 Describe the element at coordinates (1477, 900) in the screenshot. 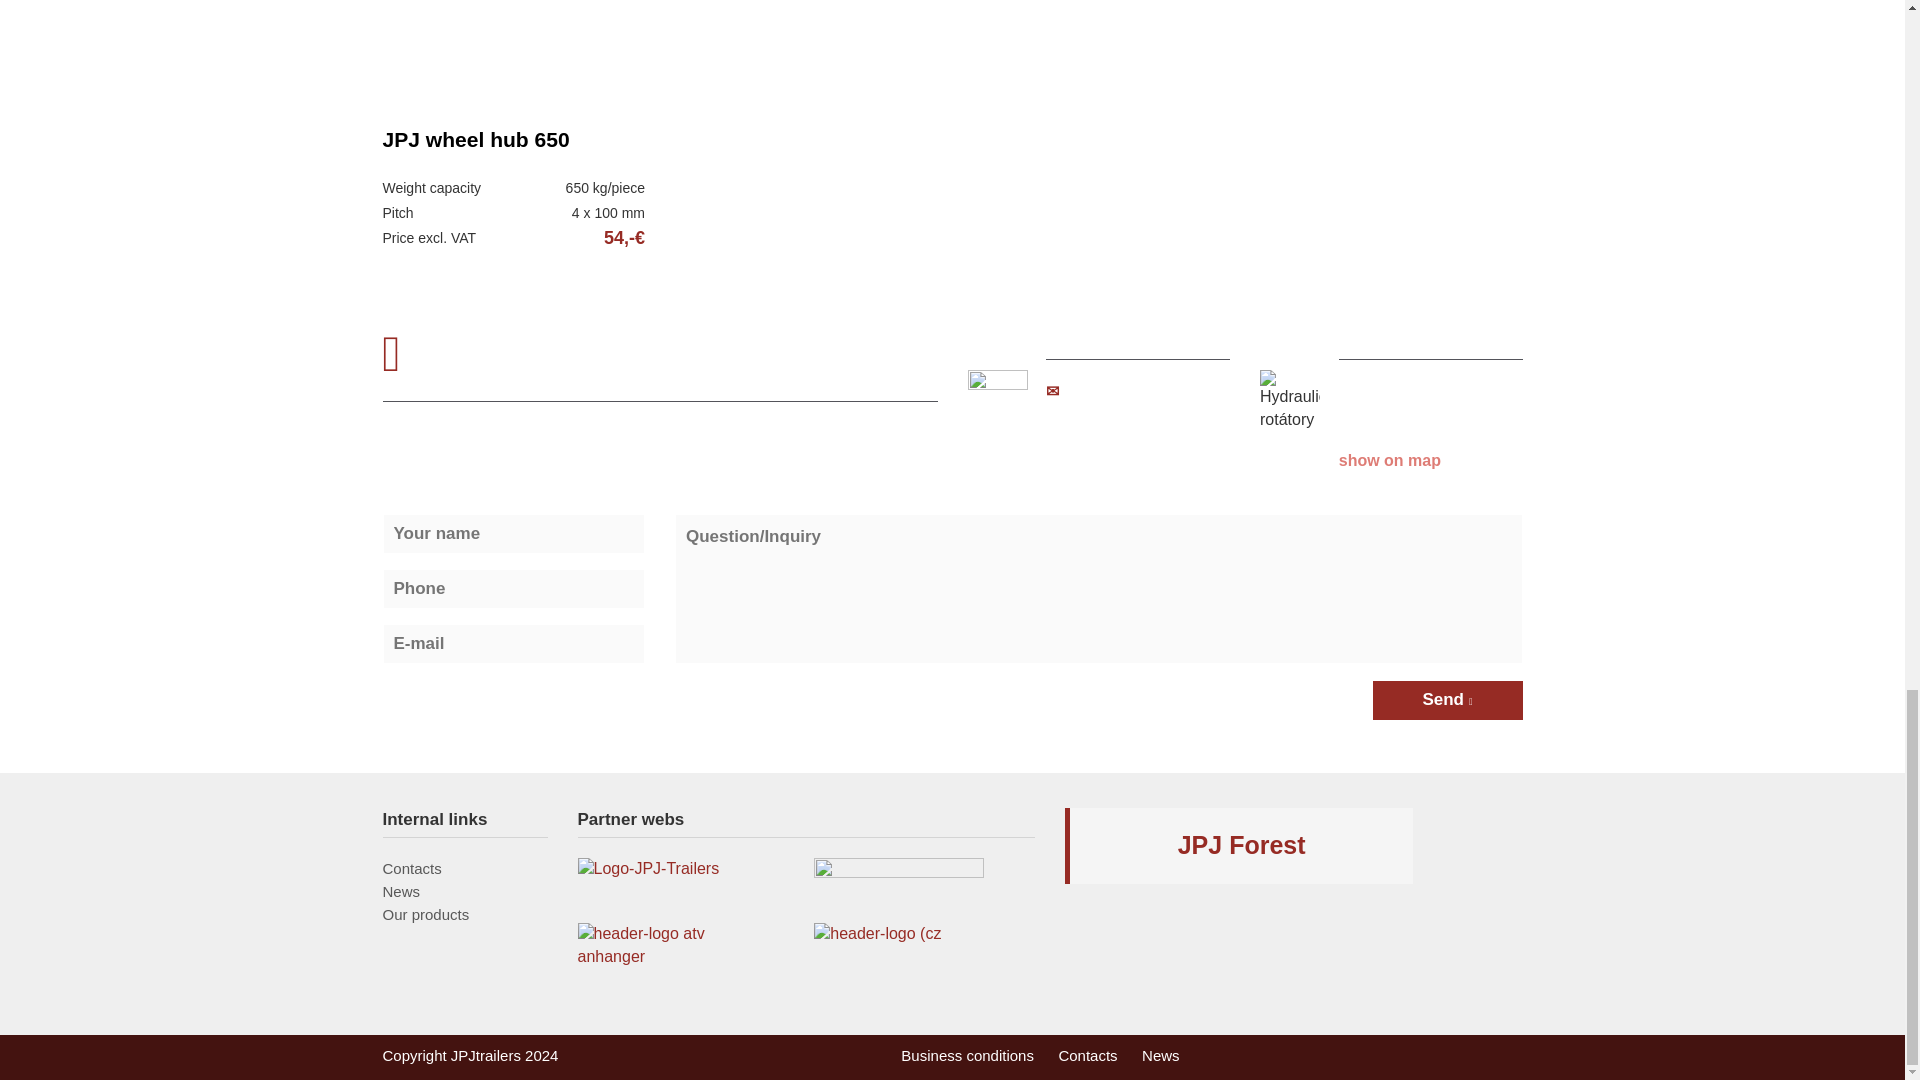

I see `Twitter` at that location.